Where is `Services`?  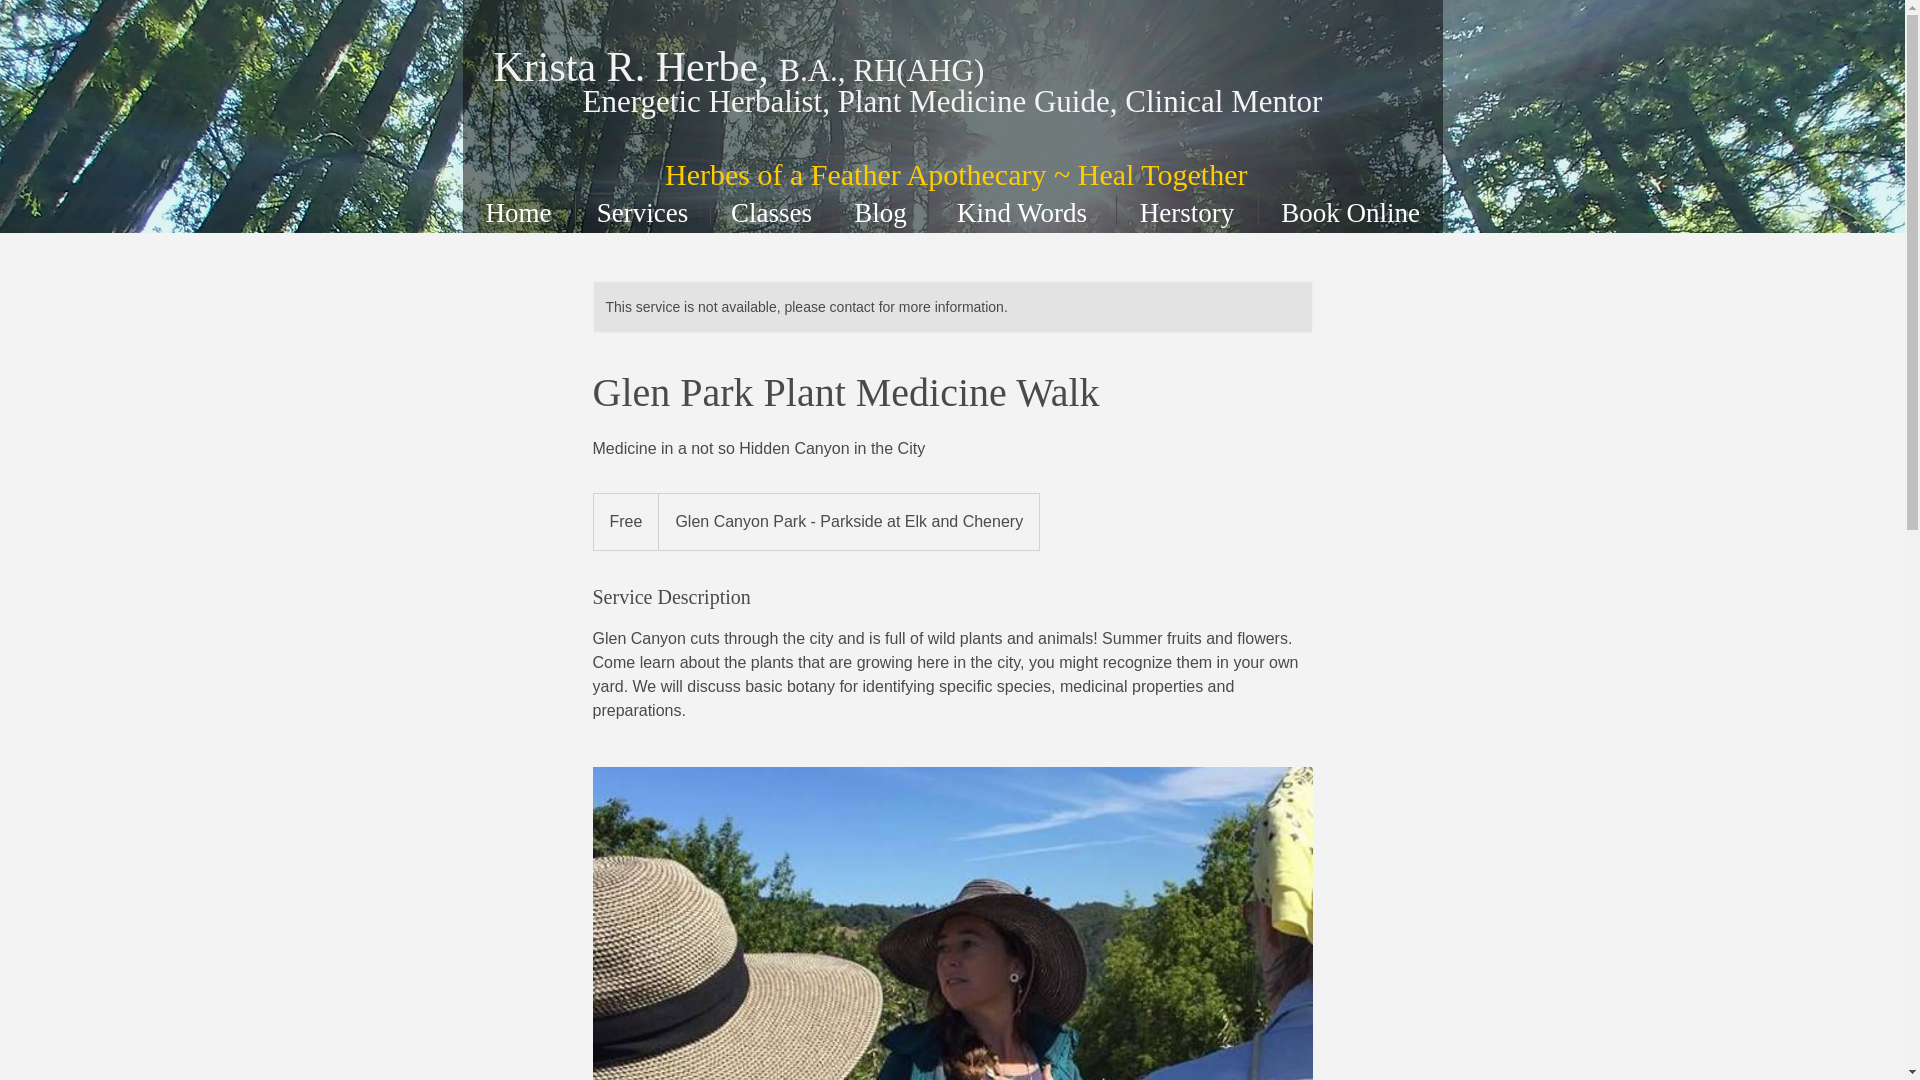
Services is located at coordinates (643, 210).